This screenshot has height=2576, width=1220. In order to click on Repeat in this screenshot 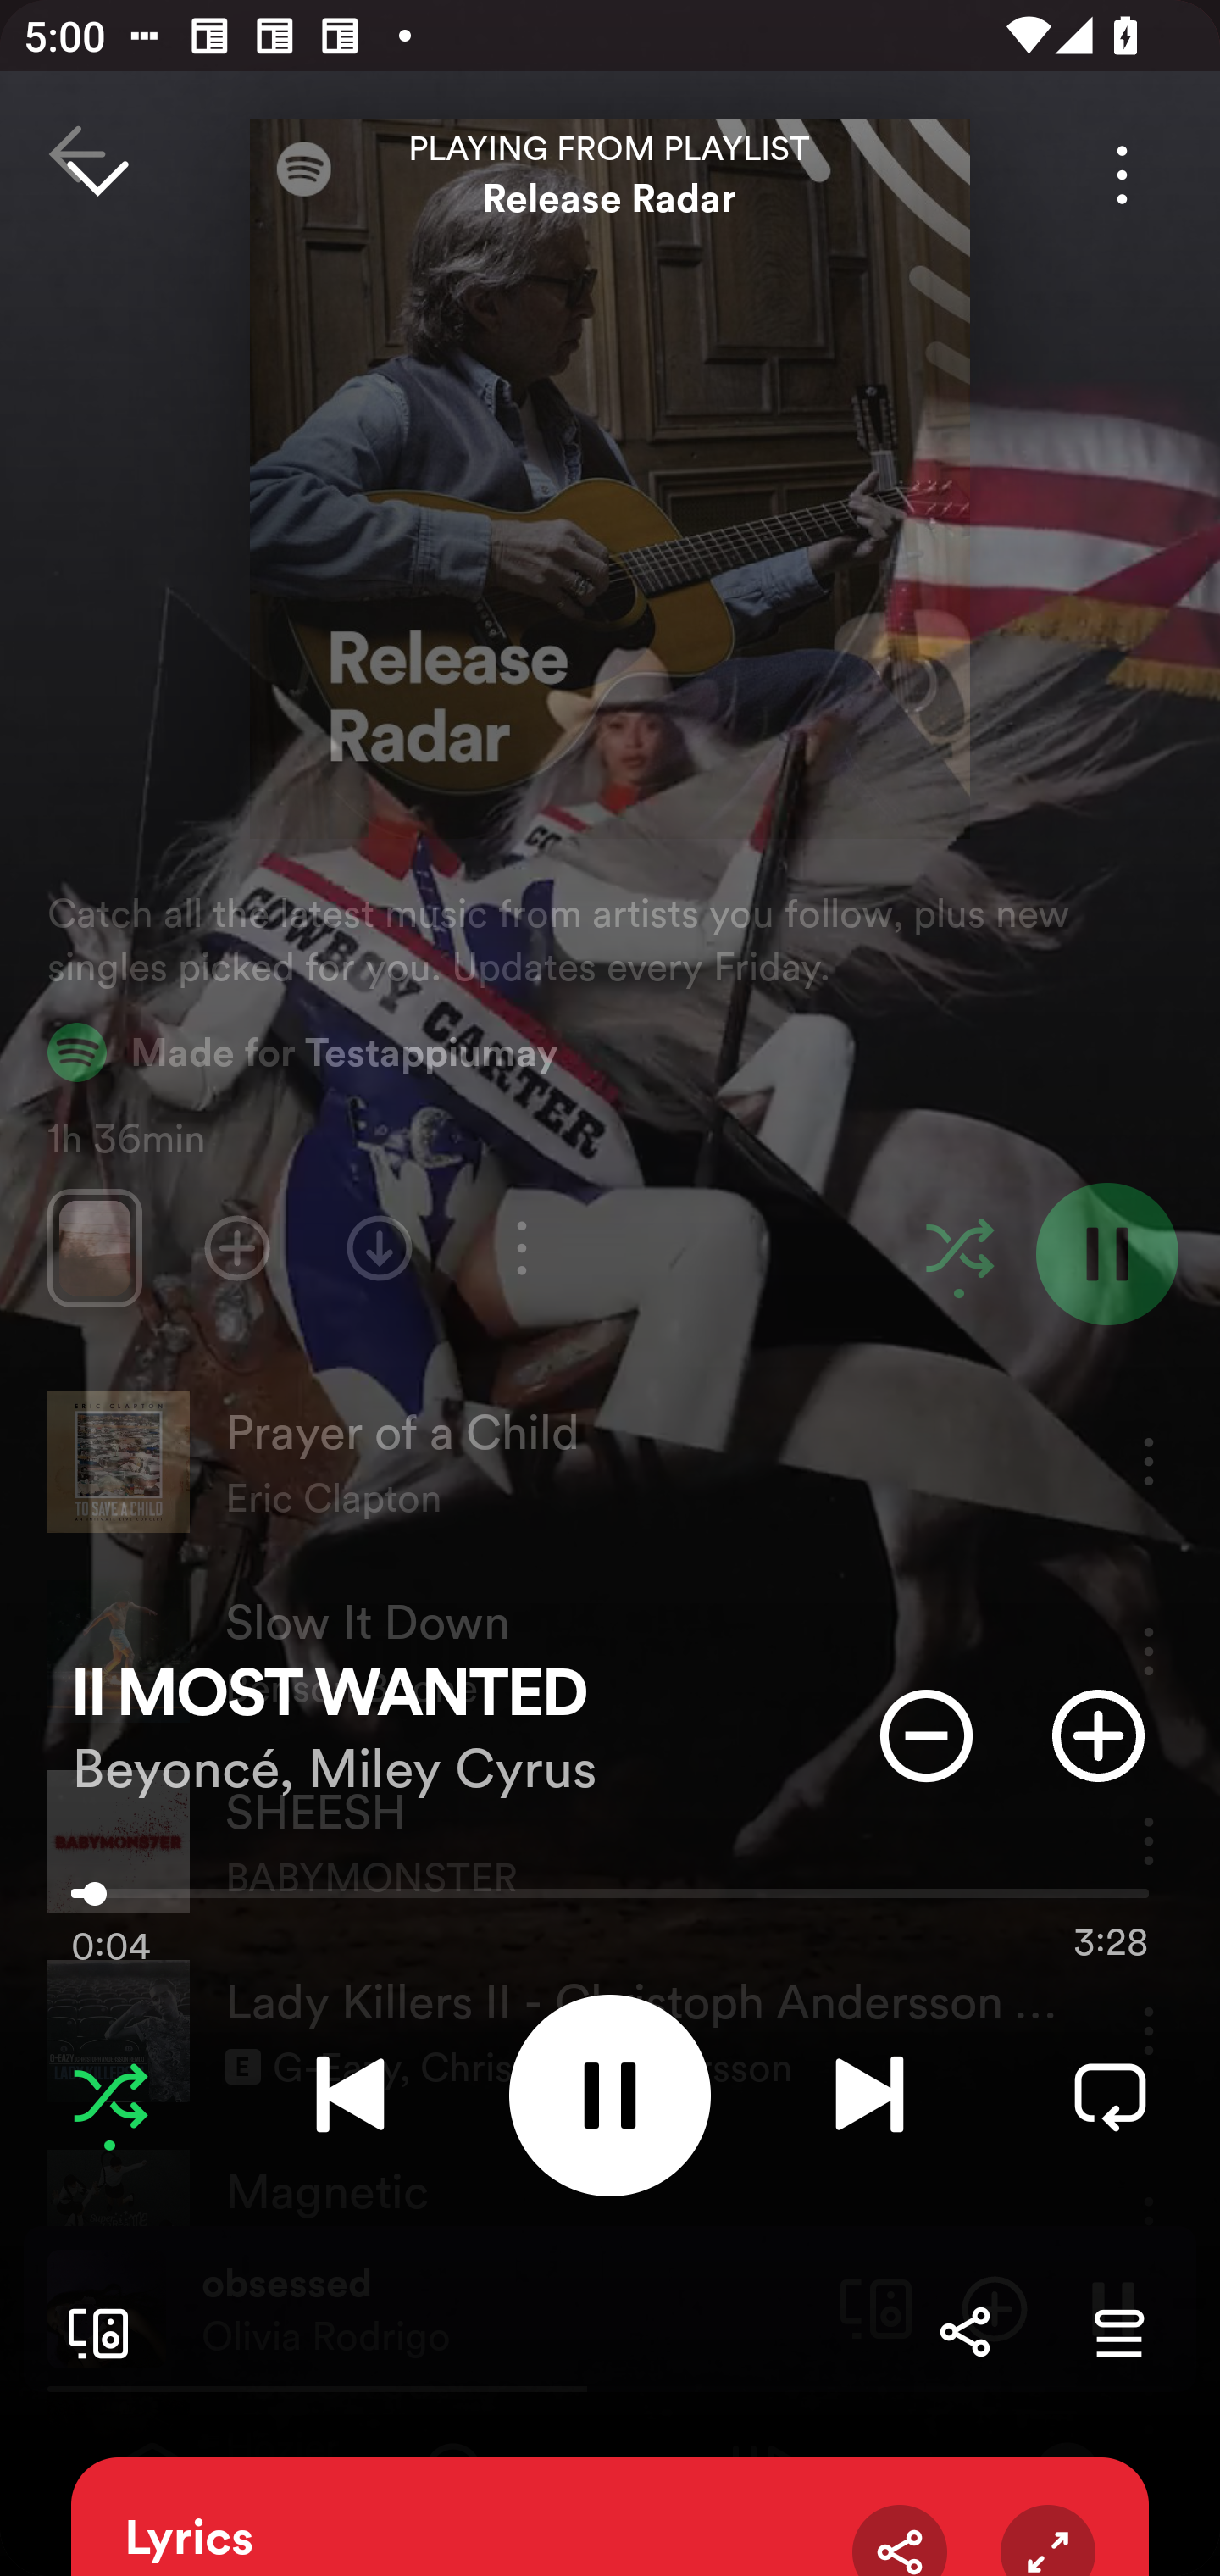, I will do `click(1110, 2095)`.